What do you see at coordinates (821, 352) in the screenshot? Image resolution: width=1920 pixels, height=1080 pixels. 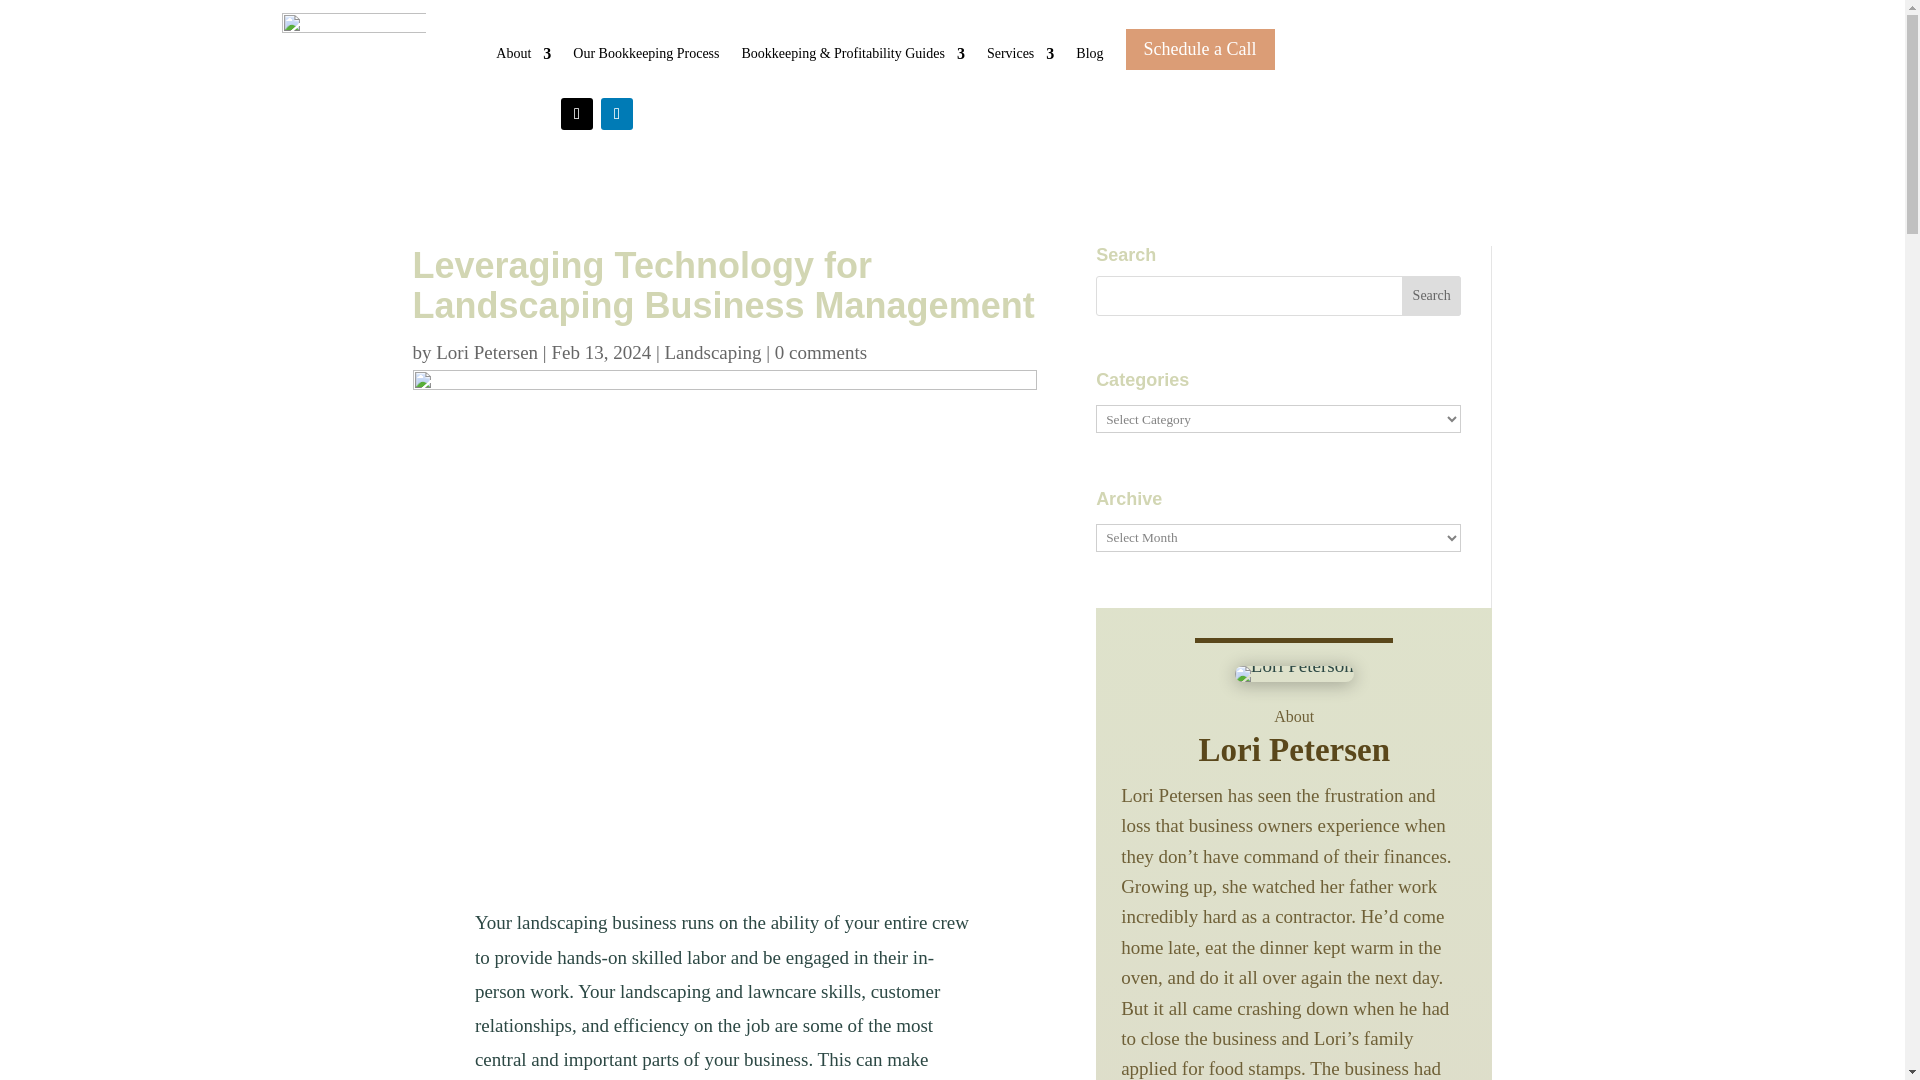 I see `0 comments` at bounding box center [821, 352].